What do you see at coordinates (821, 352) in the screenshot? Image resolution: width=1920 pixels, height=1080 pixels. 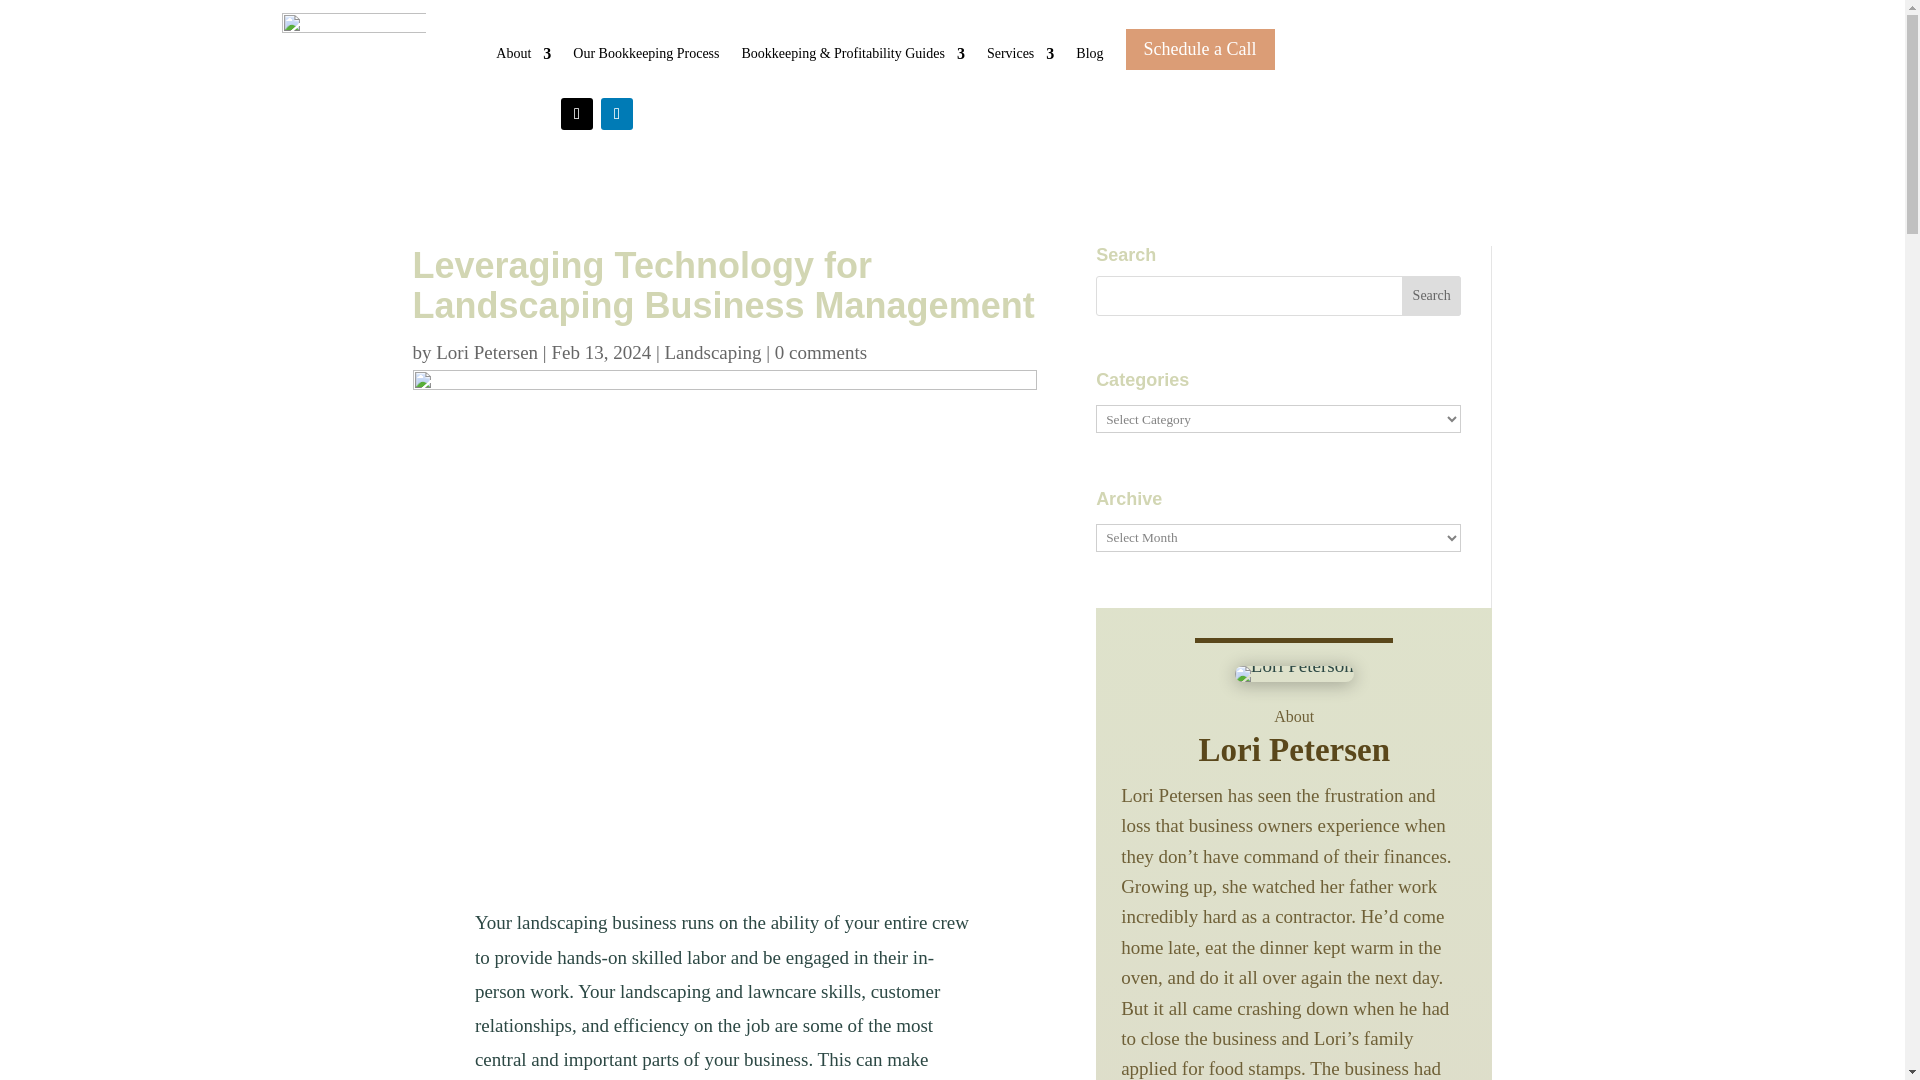 I see `0 comments` at bounding box center [821, 352].